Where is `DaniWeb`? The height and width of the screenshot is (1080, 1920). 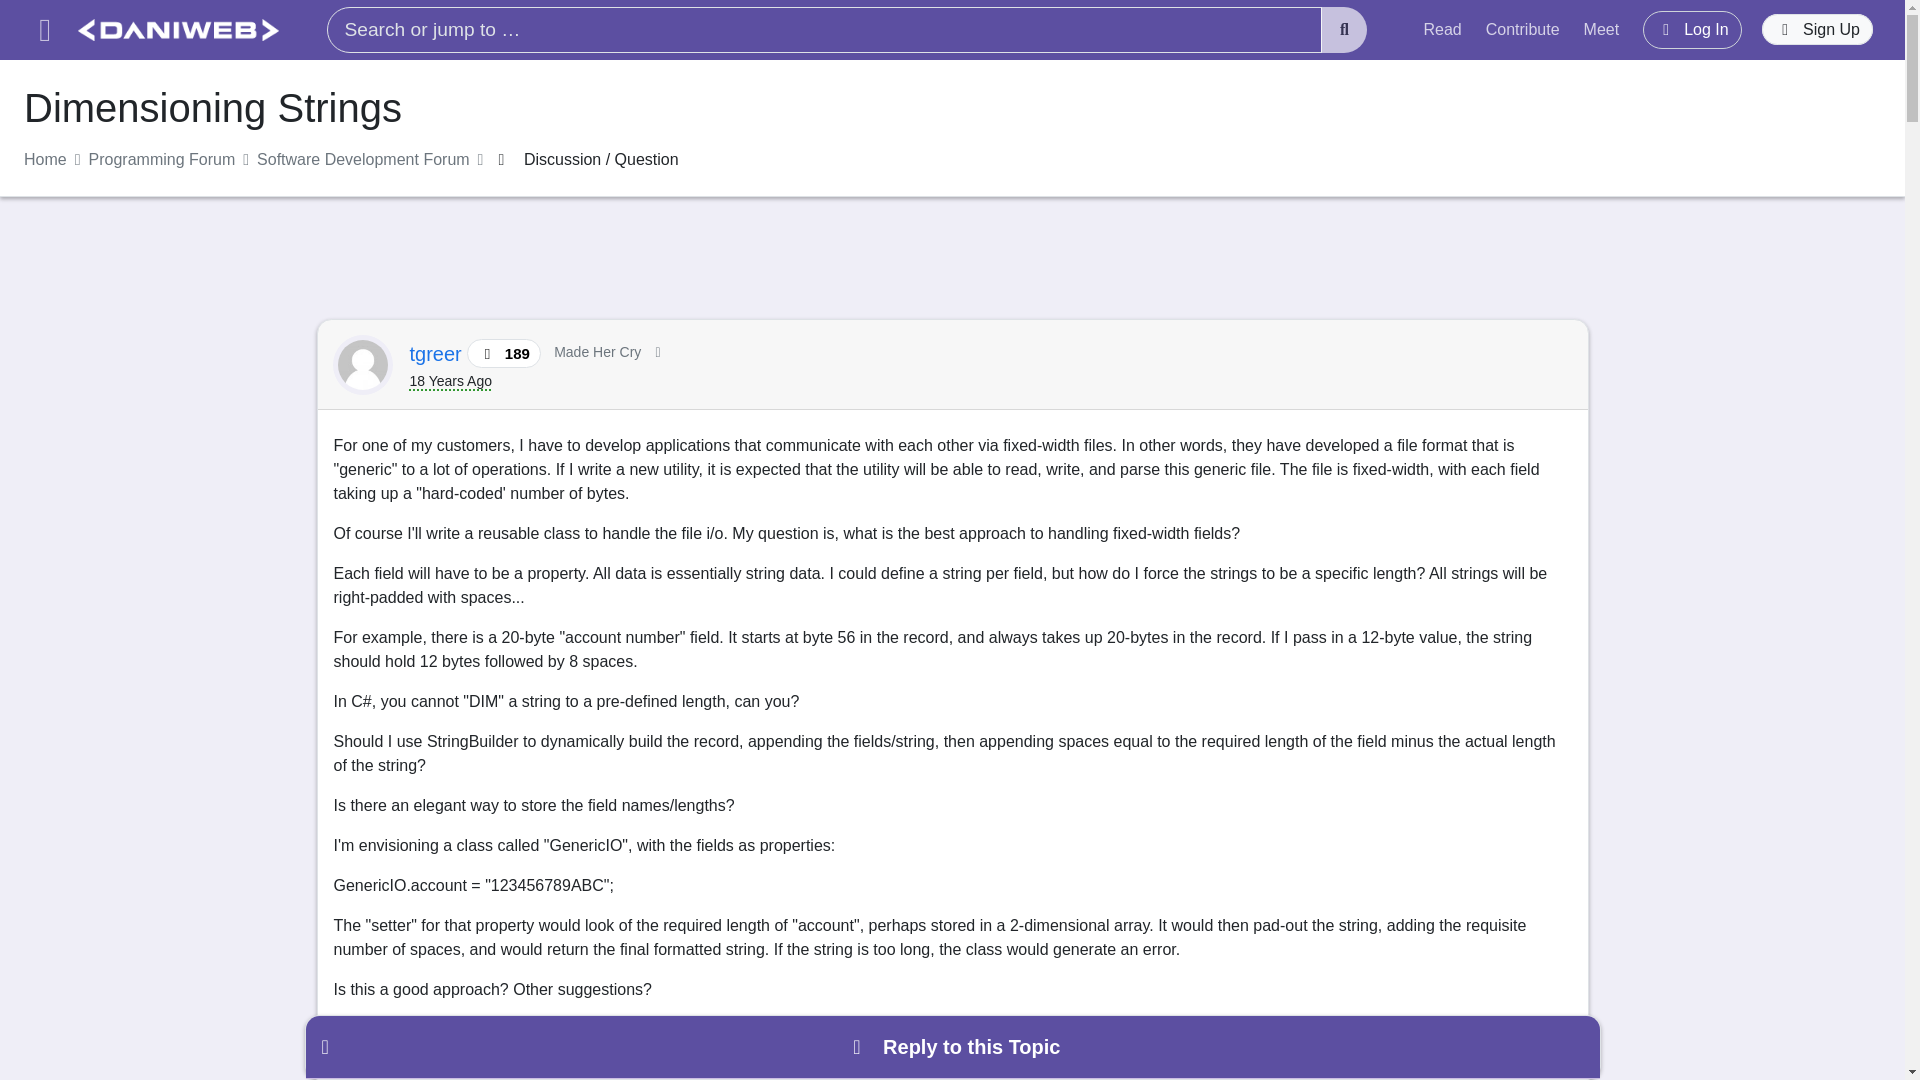
DaniWeb is located at coordinates (178, 30).